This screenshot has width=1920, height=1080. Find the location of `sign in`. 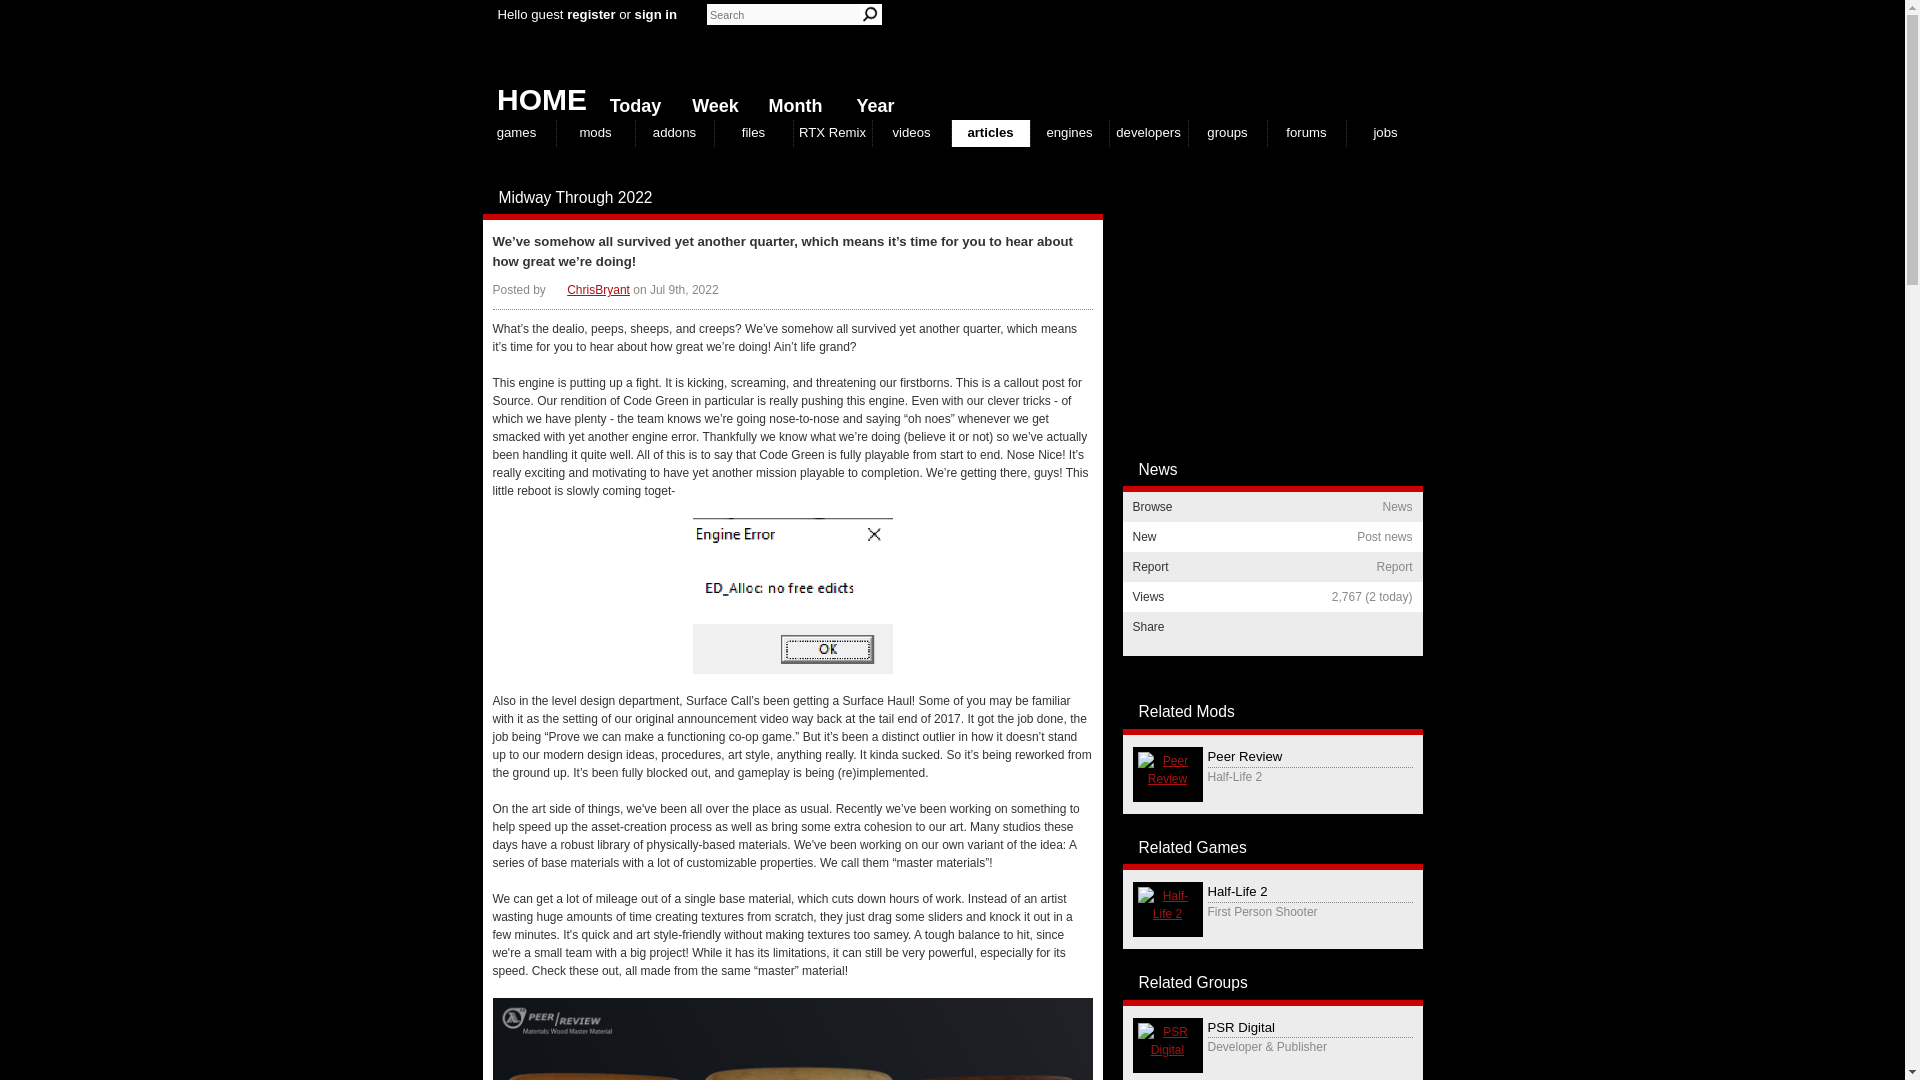

sign in is located at coordinates (656, 14).